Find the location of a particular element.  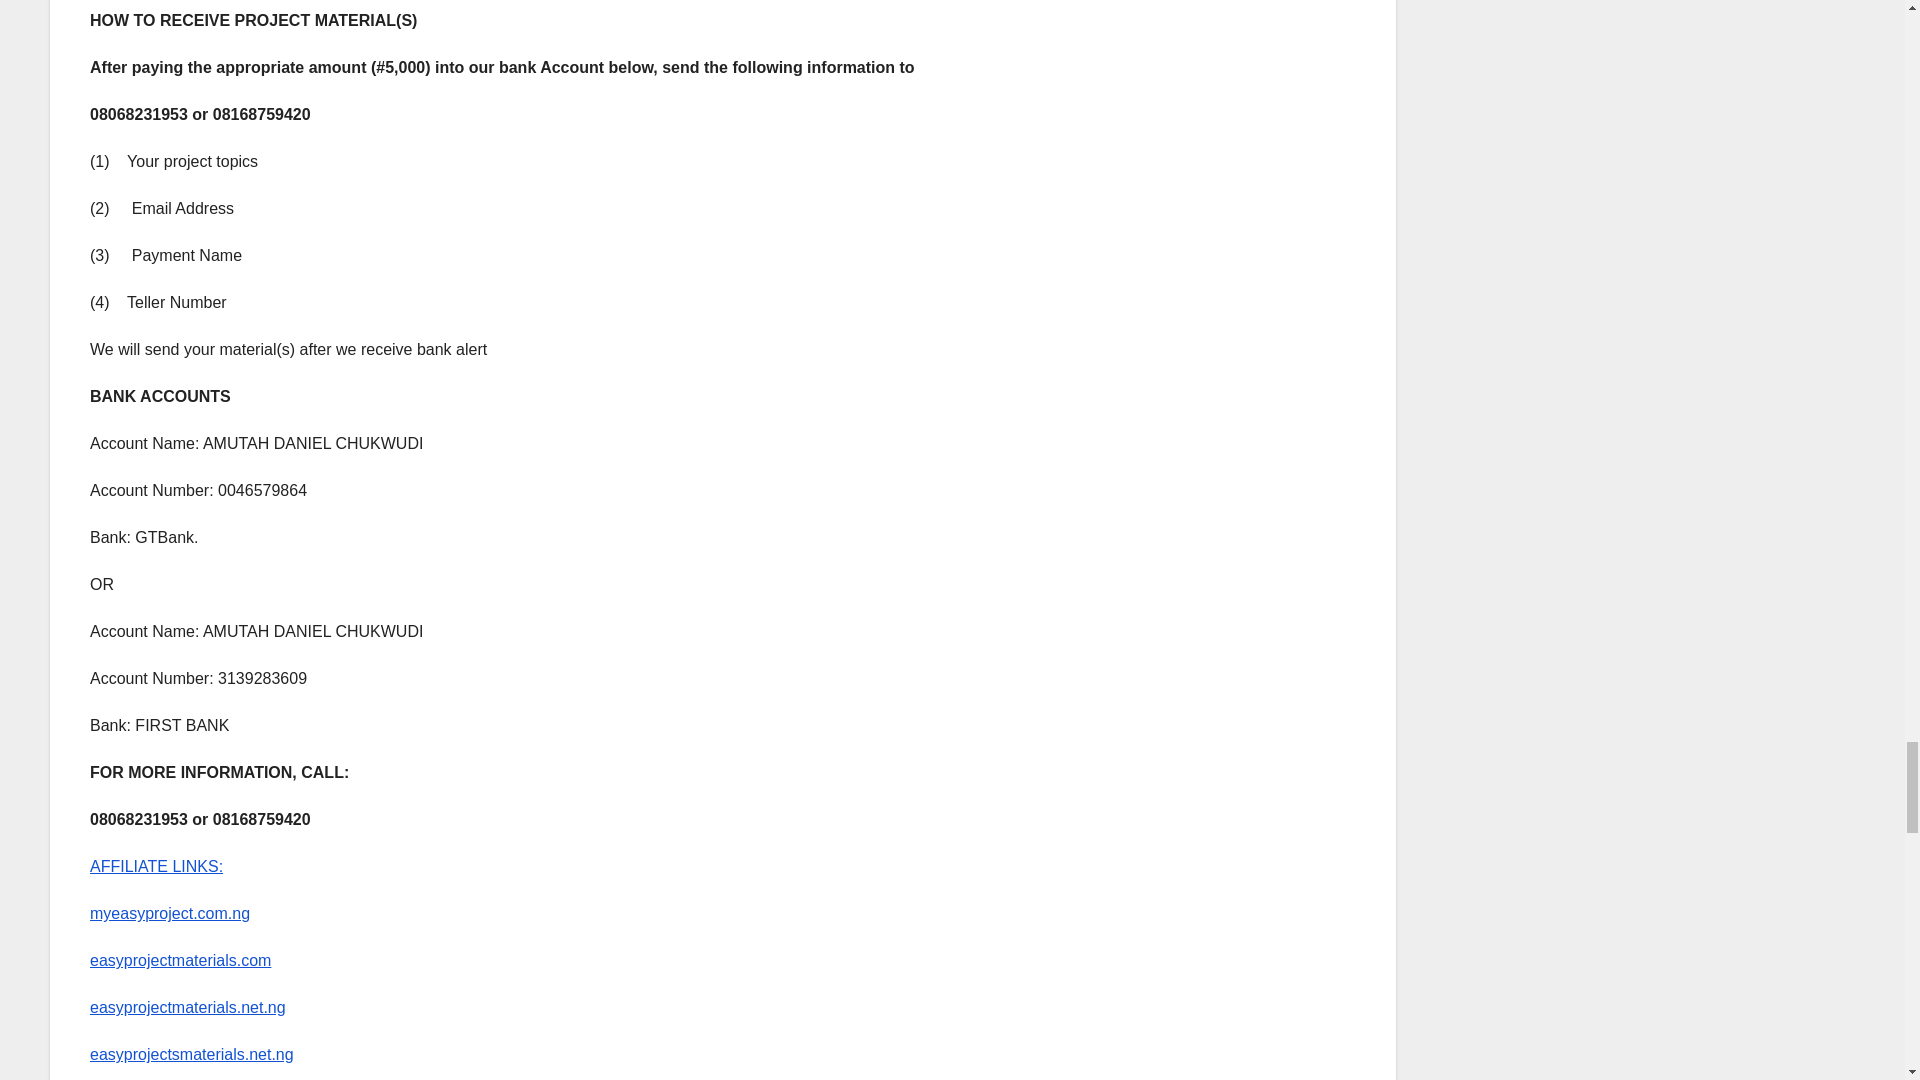

easyprojectsmaterials.net.ng is located at coordinates (192, 1054).